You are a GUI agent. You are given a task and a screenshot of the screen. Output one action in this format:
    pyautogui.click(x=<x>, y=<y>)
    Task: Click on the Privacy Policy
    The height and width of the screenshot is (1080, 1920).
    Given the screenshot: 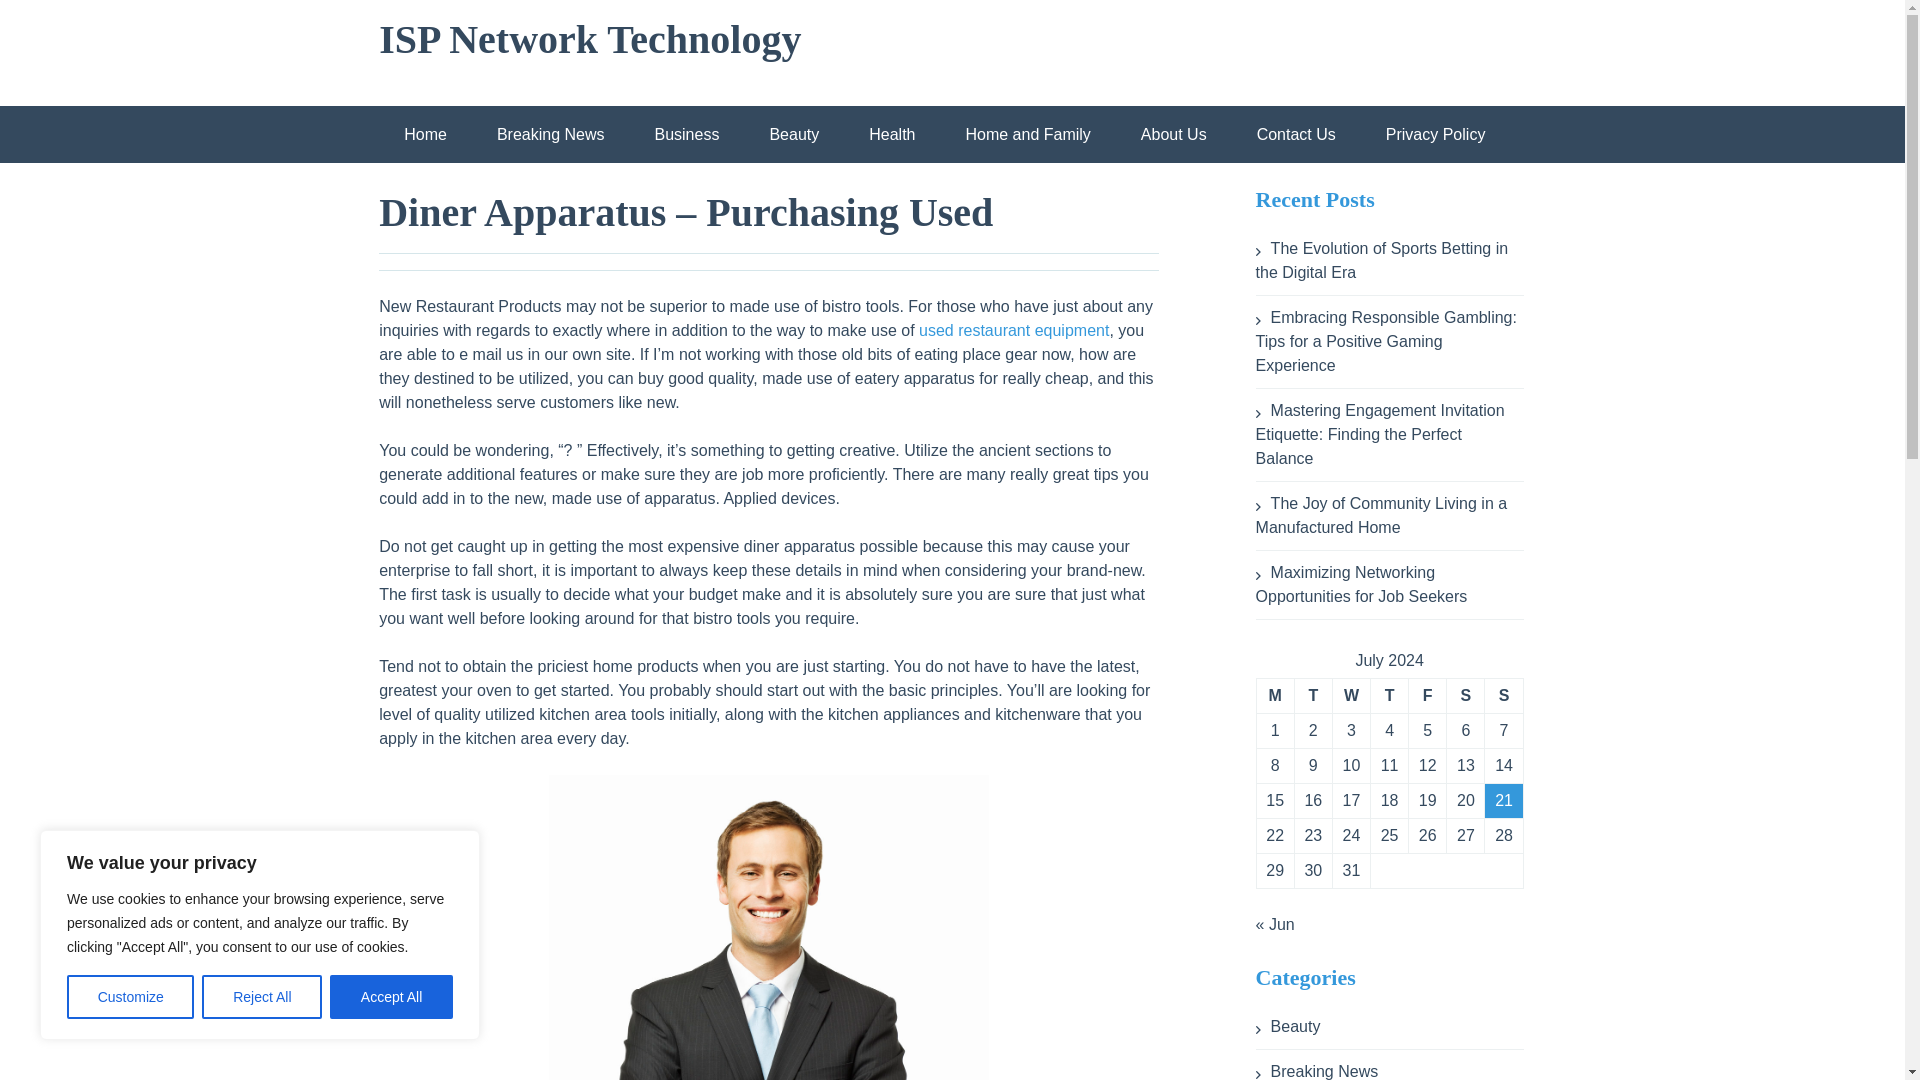 What is the action you would take?
    pyautogui.click(x=1436, y=134)
    